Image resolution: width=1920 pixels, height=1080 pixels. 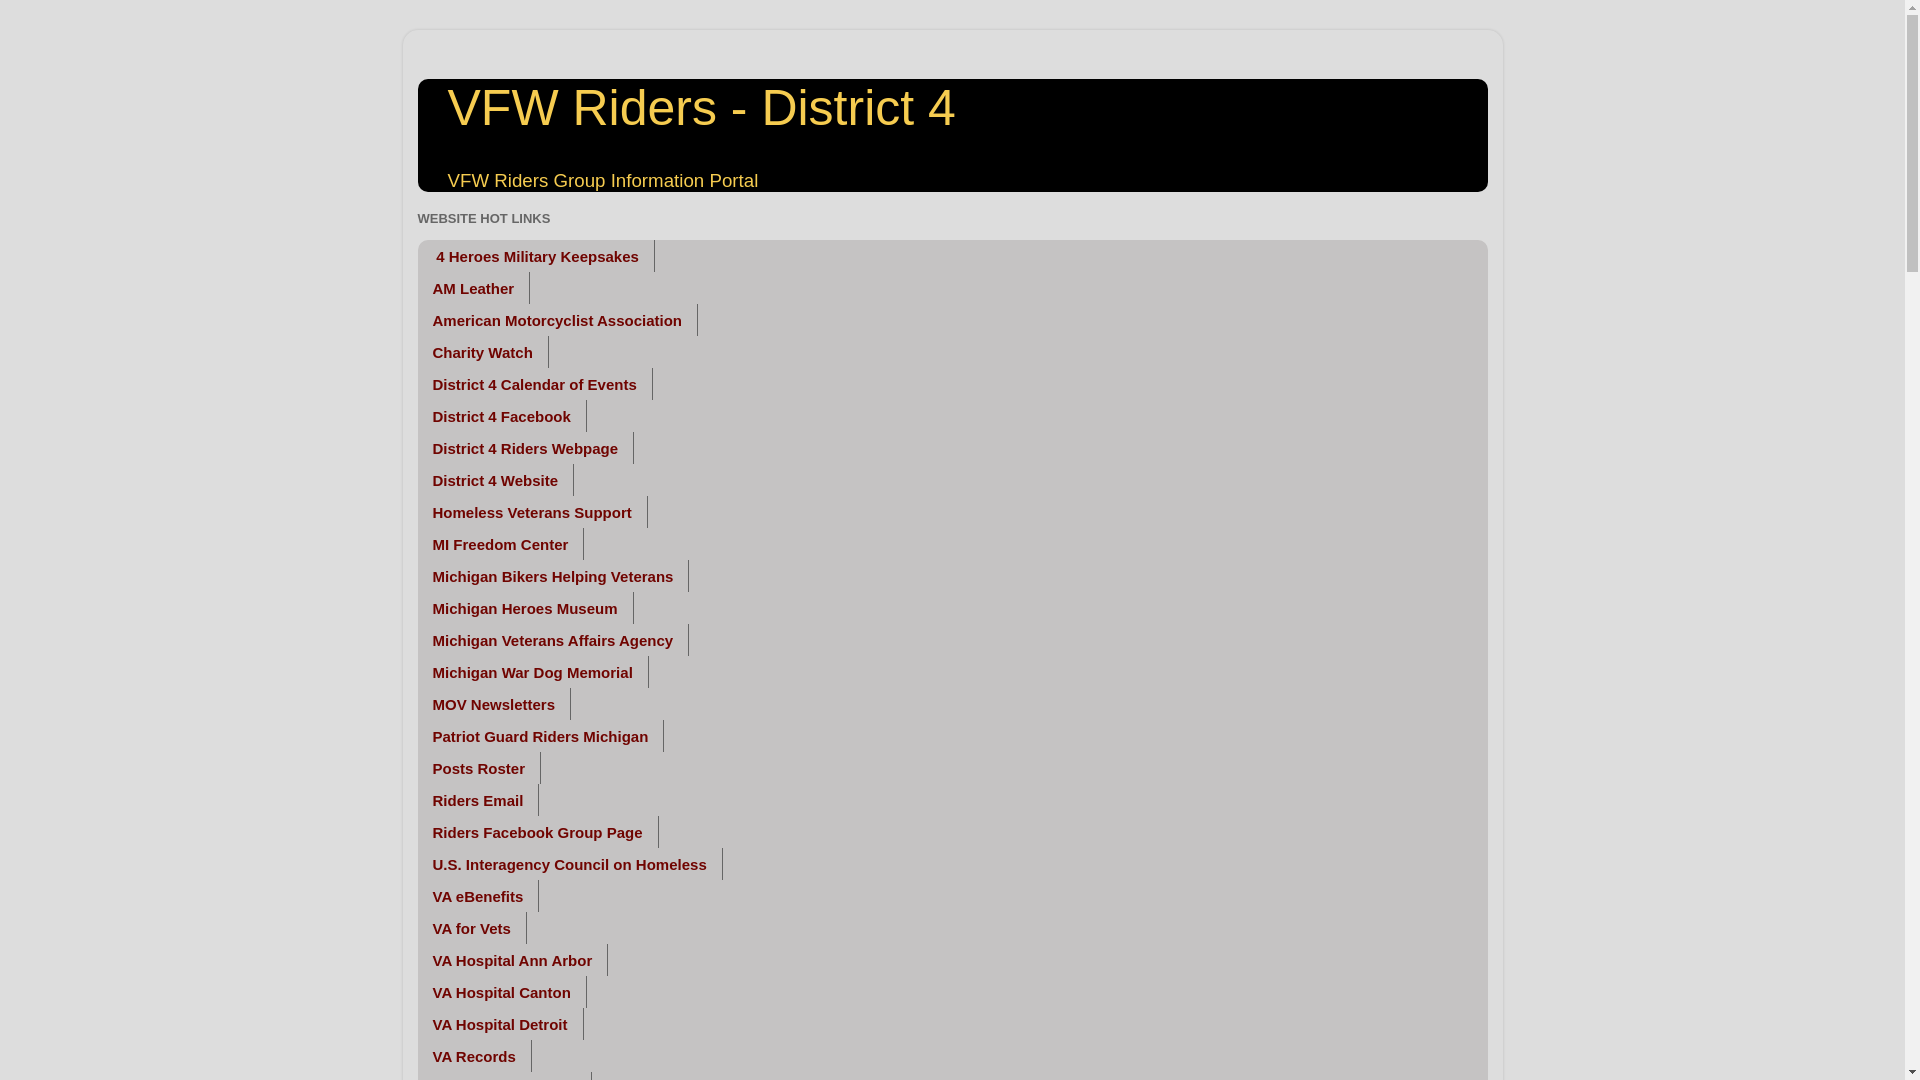 What do you see at coordinates (504, 1076) in the screenshot?
I see `Veterans Crisis Line` at bounding box center [504, 1076].